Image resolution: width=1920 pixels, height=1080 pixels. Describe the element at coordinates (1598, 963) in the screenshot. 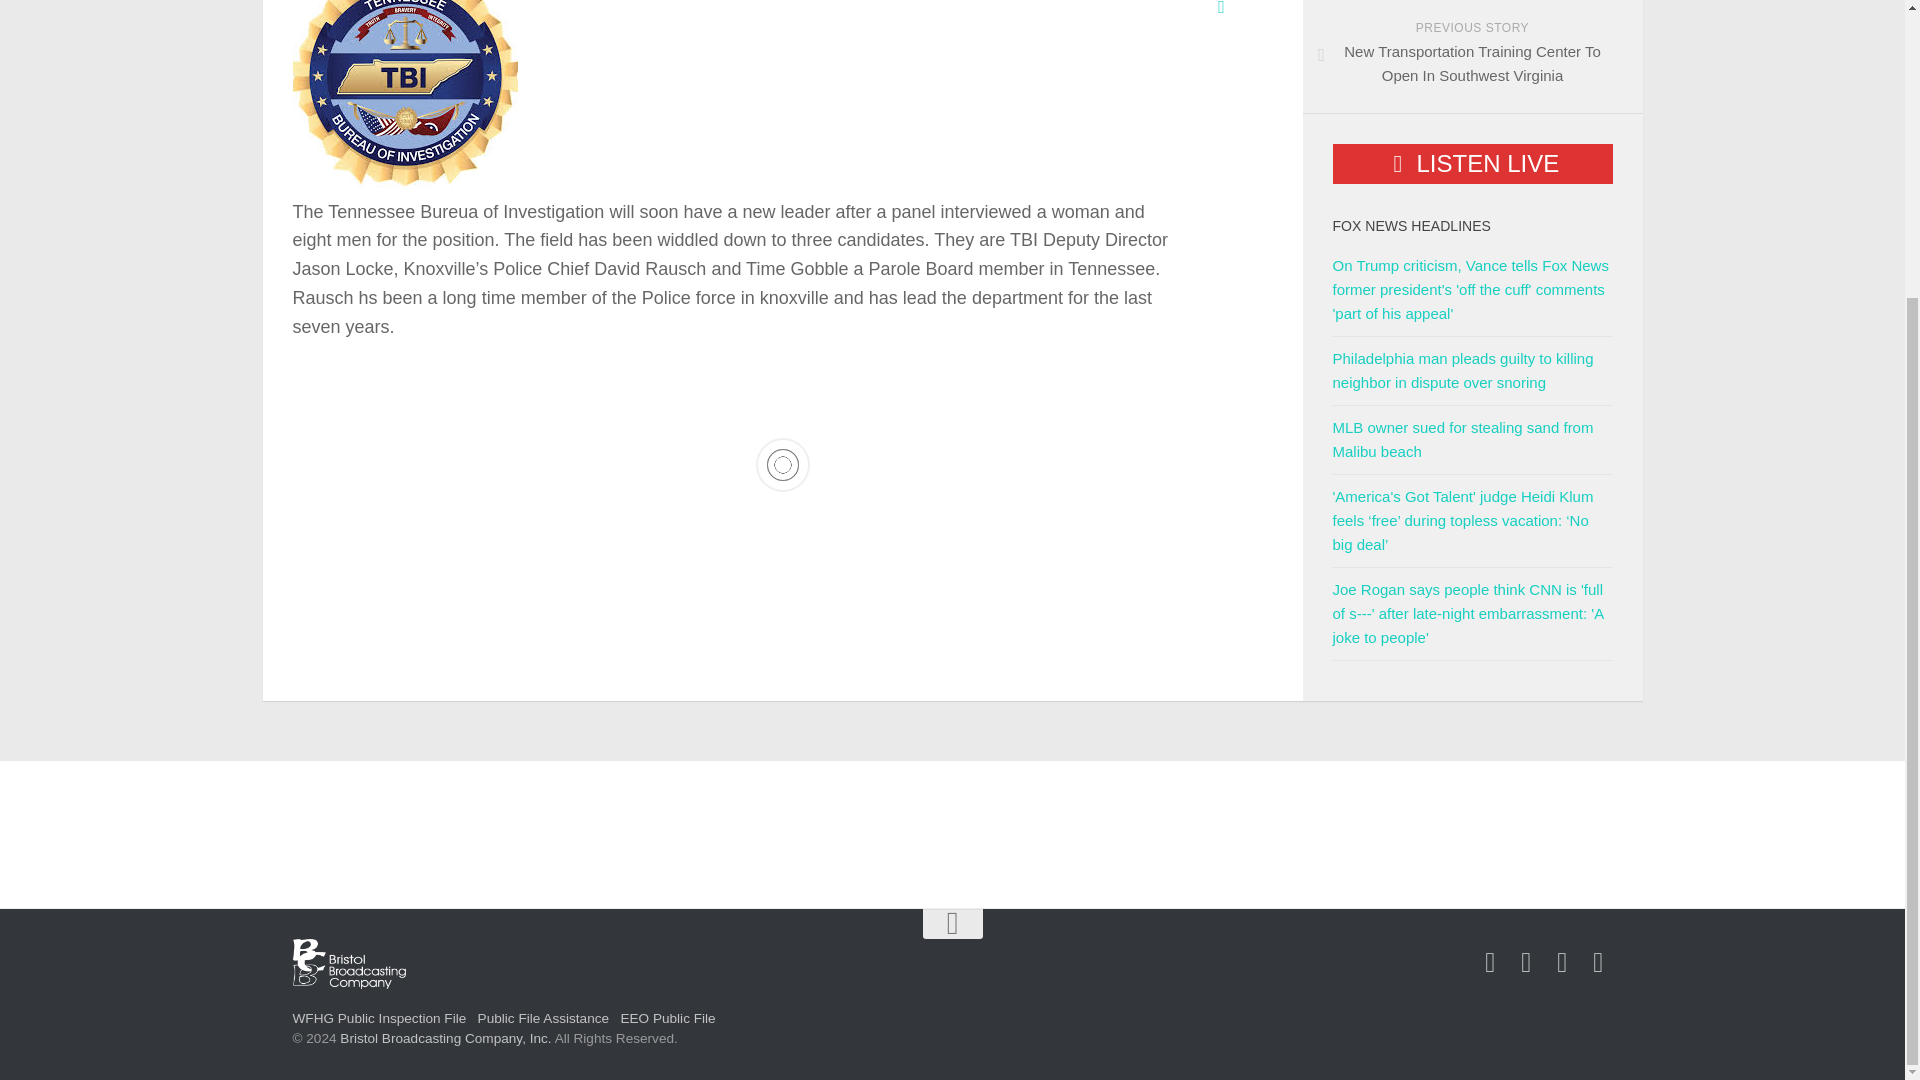

I see `Rss Feed` at that location.